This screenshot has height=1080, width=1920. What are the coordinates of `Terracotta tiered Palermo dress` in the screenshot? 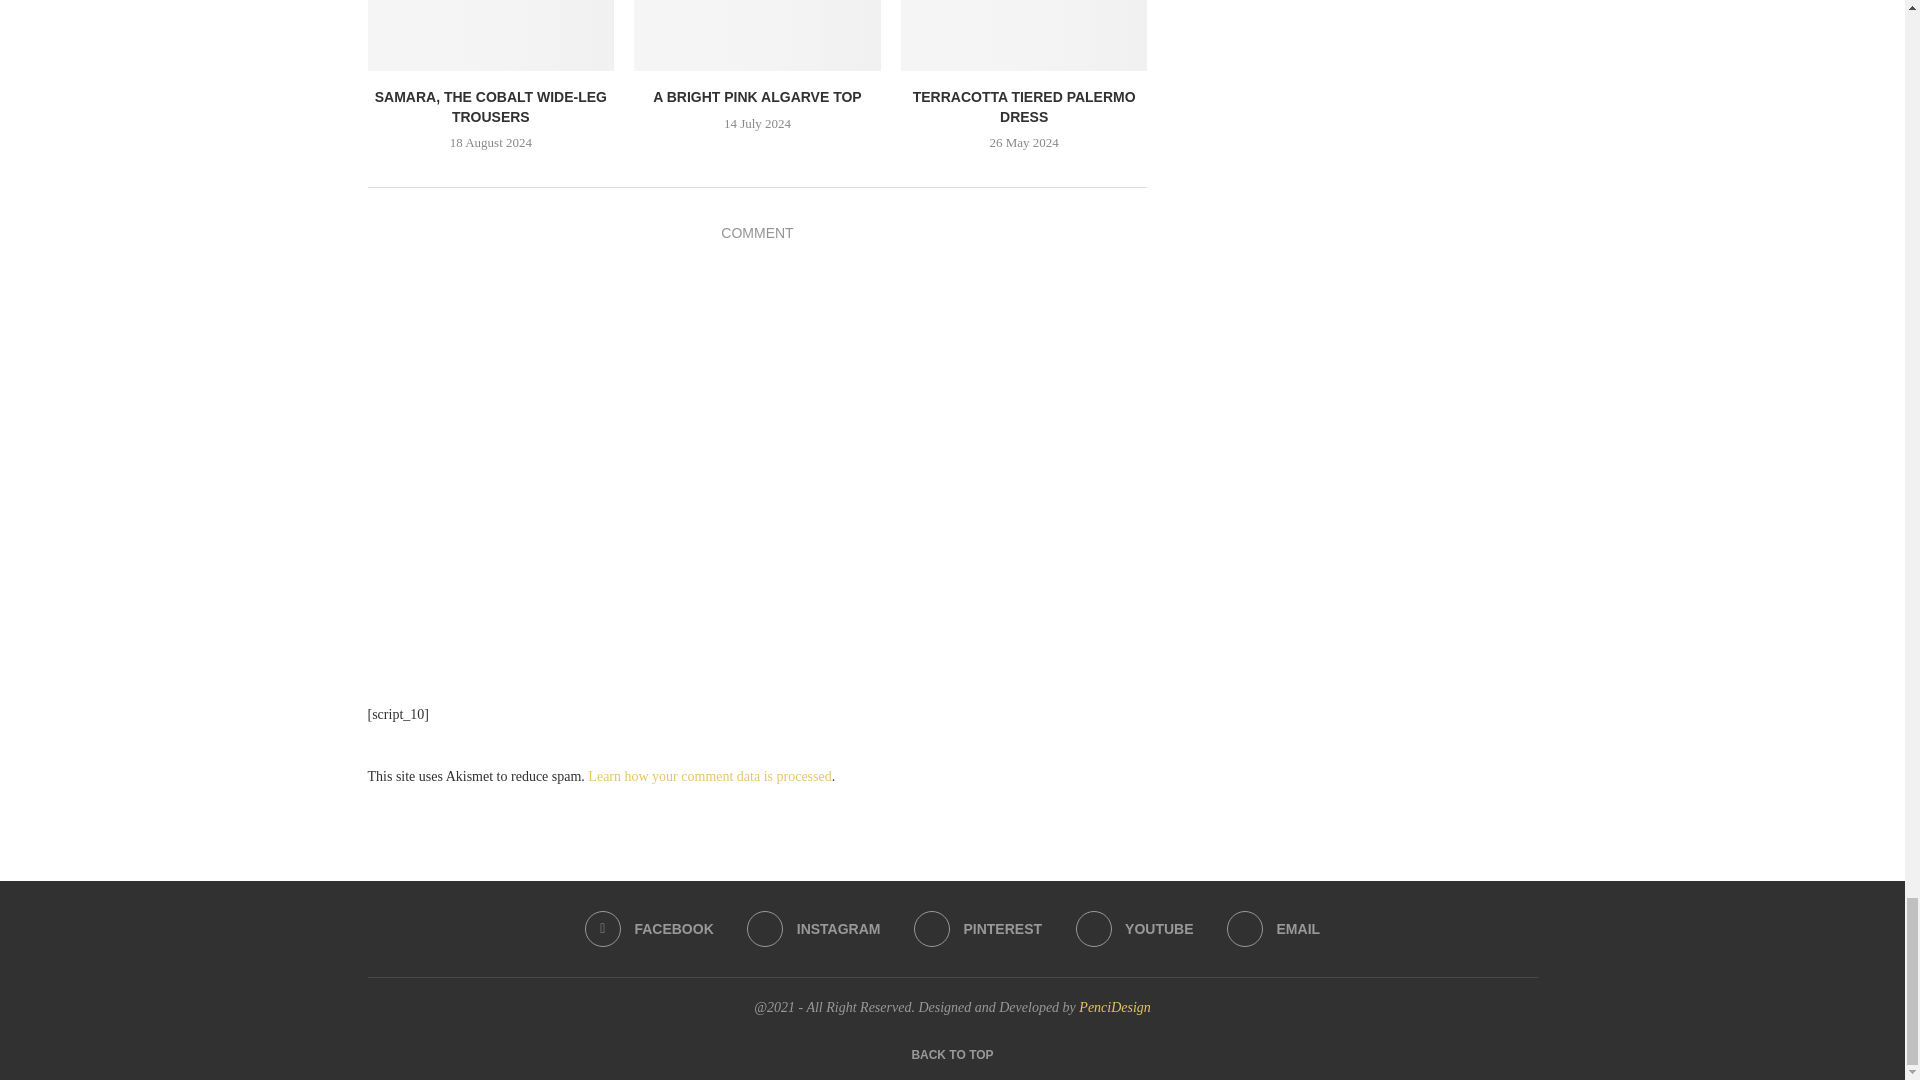 It's located at (1024, 36).